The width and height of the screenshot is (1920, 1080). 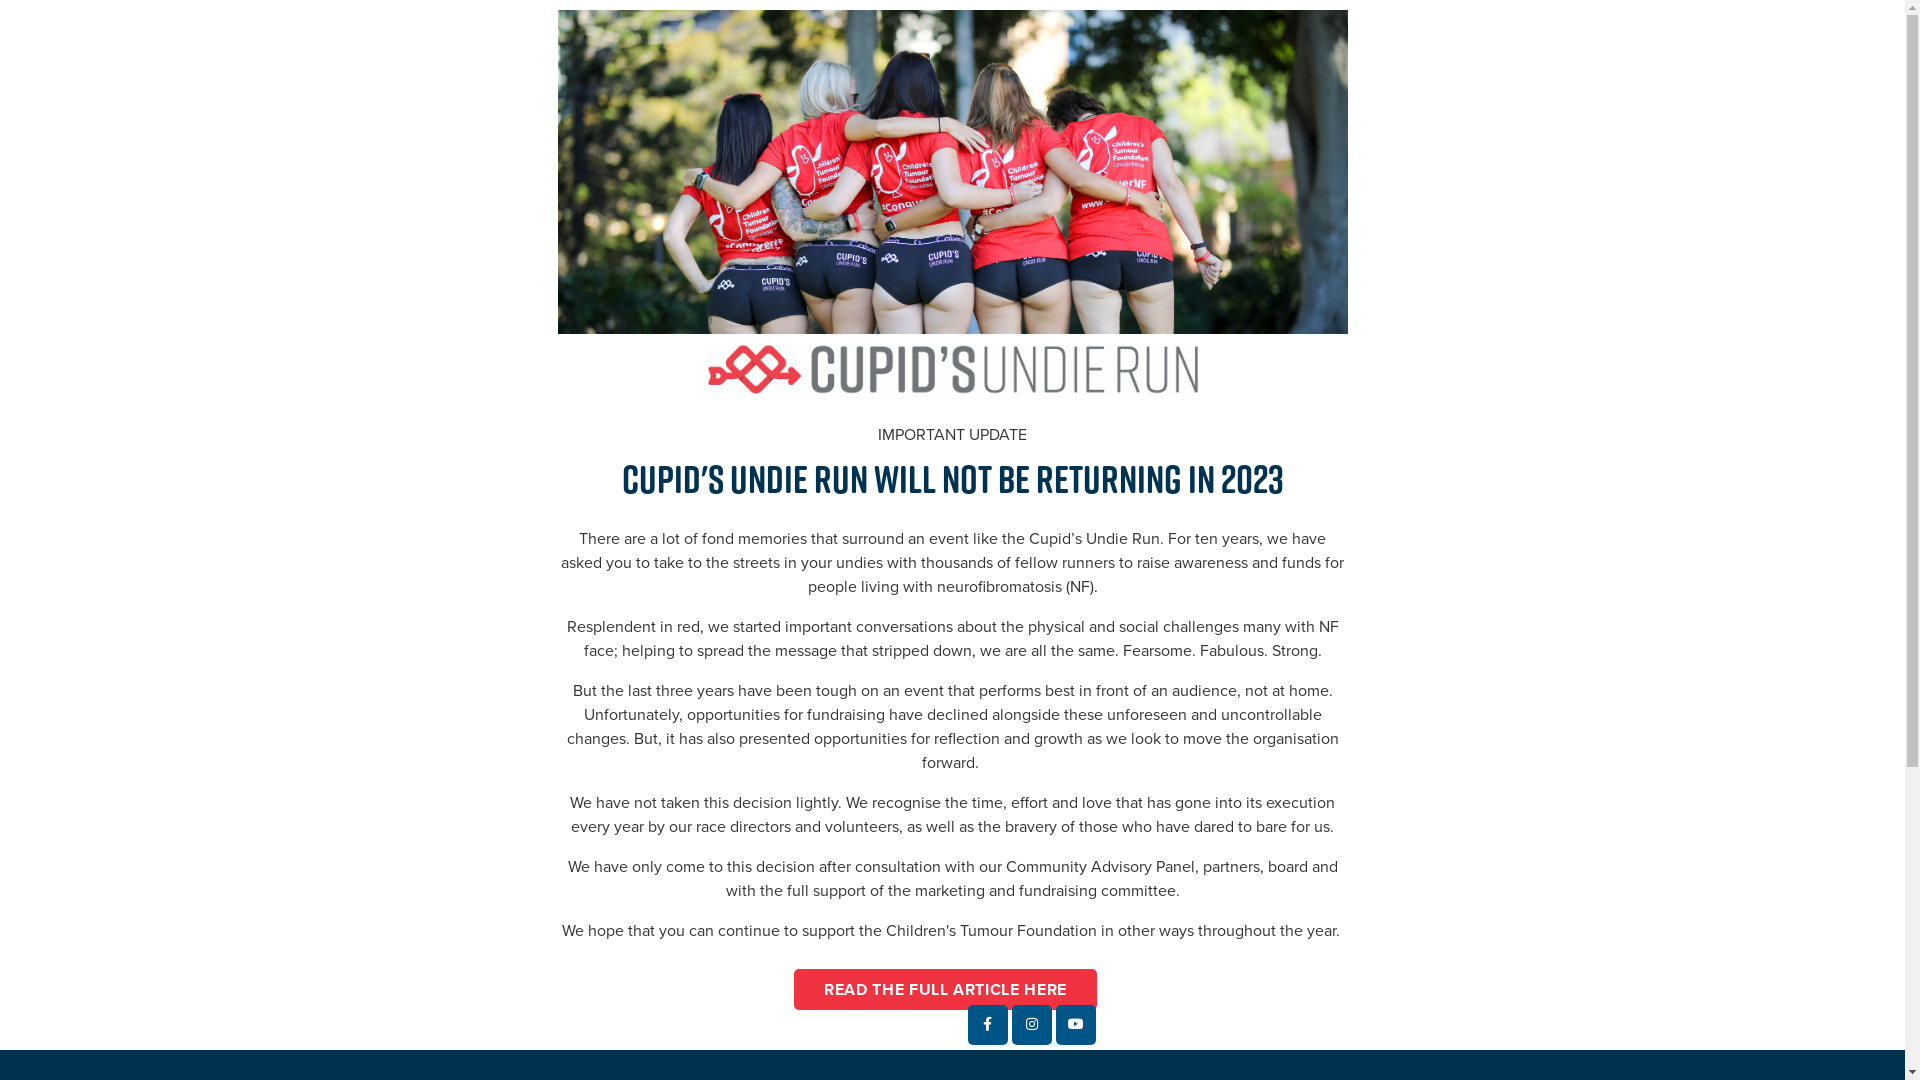 I want to click on READ THE FULL ARTICLE HERE, so click(x=946, y=989).